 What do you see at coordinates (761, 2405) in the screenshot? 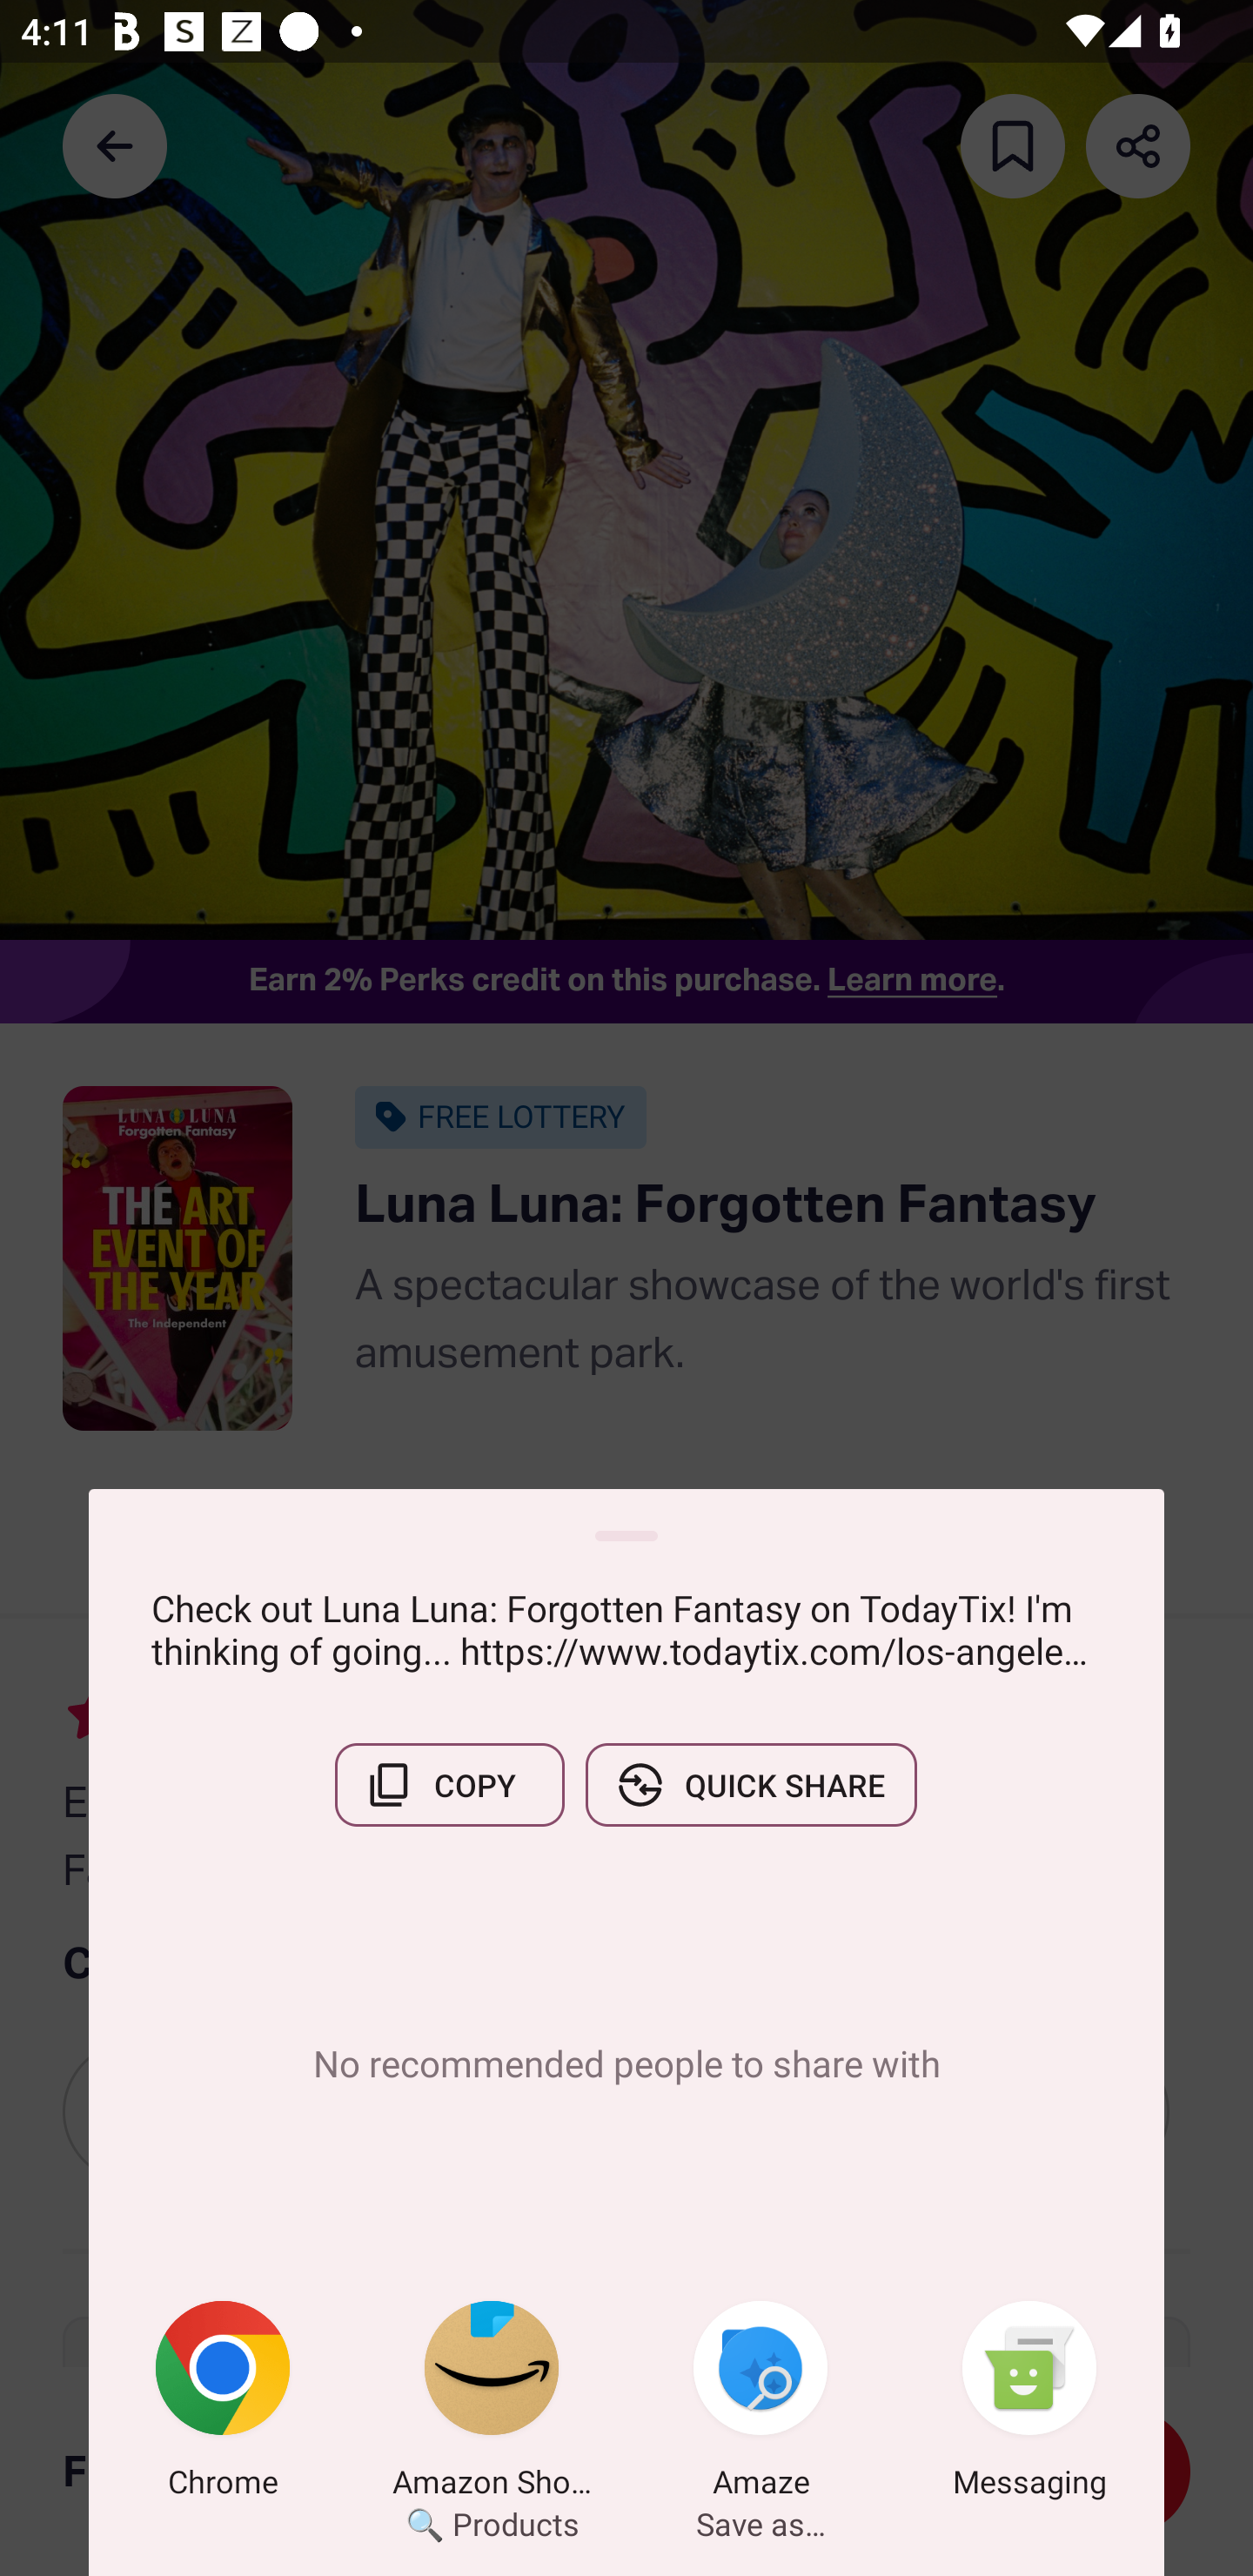
I see `Amaze Save as…` at bounding box center [761, 2405].